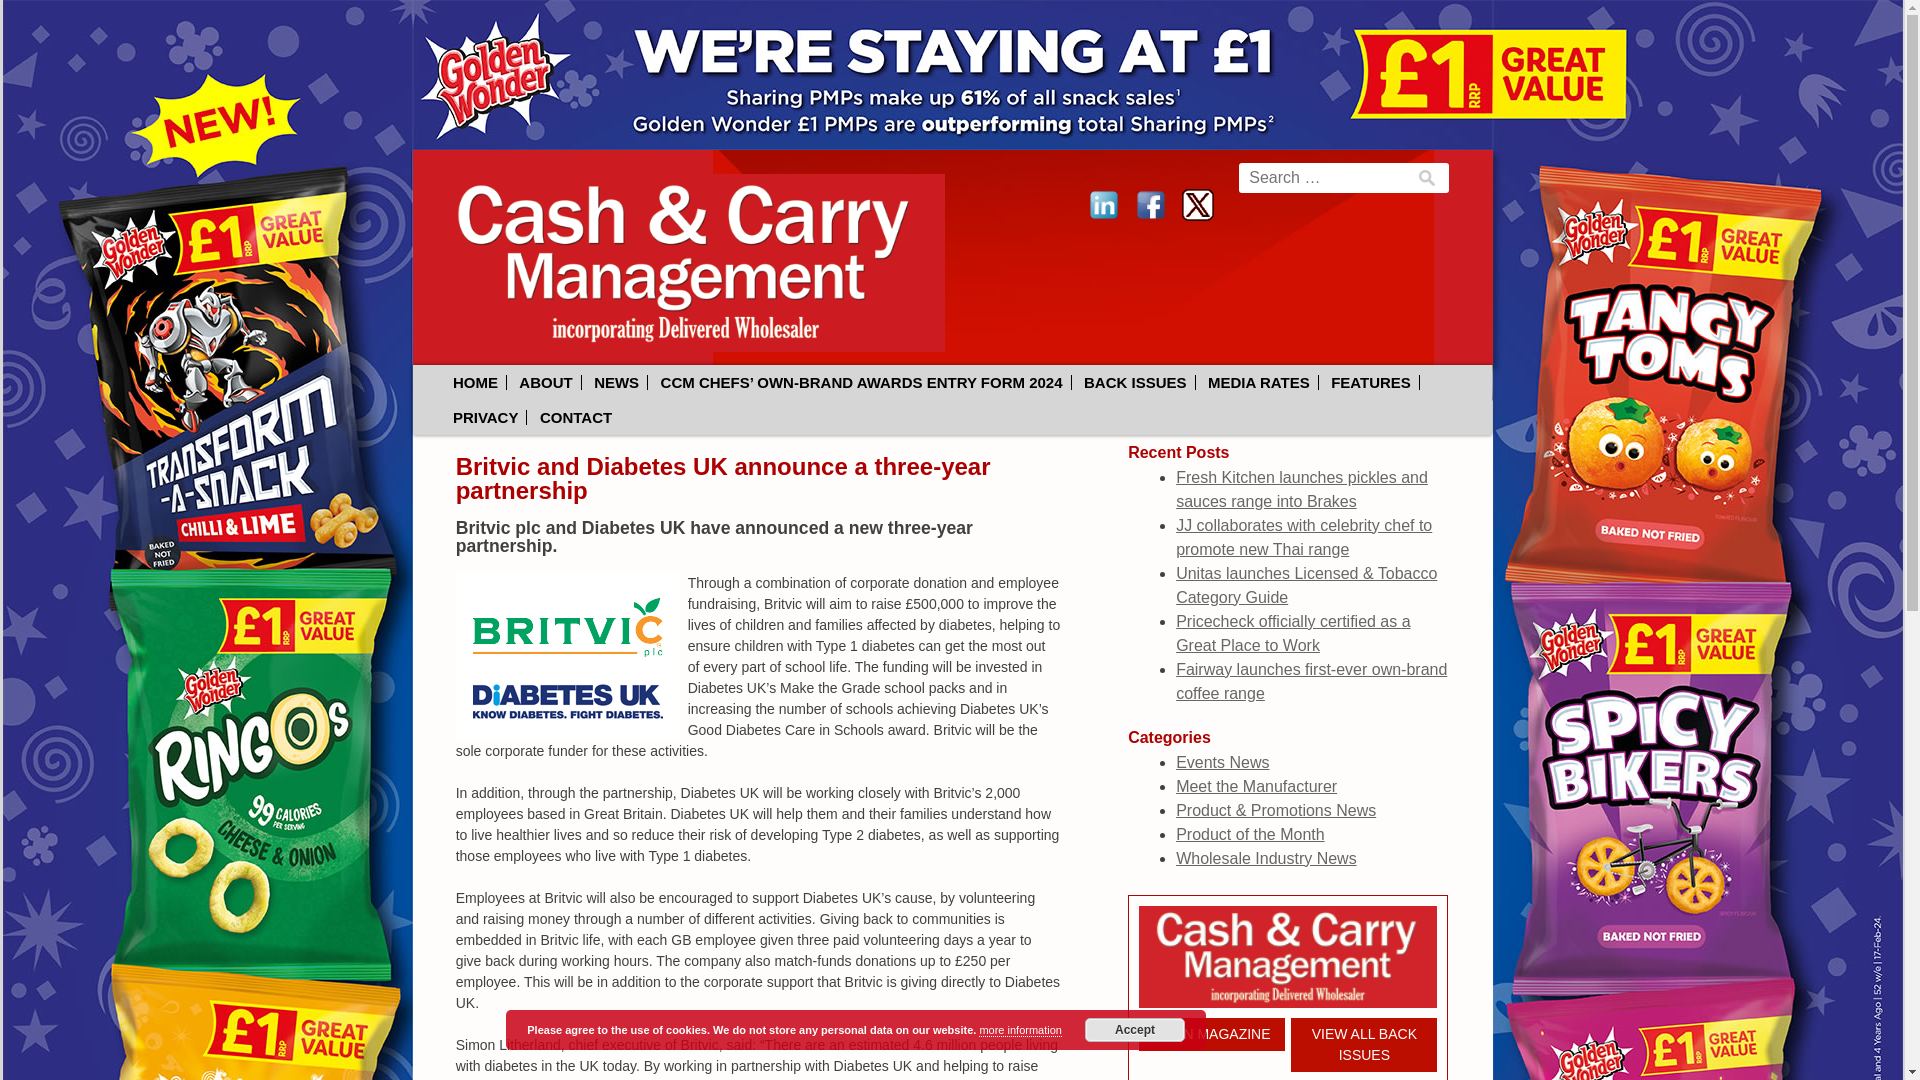 Image resolution: width=1920 pixels, height=1080 pixels. I want to click on FEATURES, so click(1371, 382).